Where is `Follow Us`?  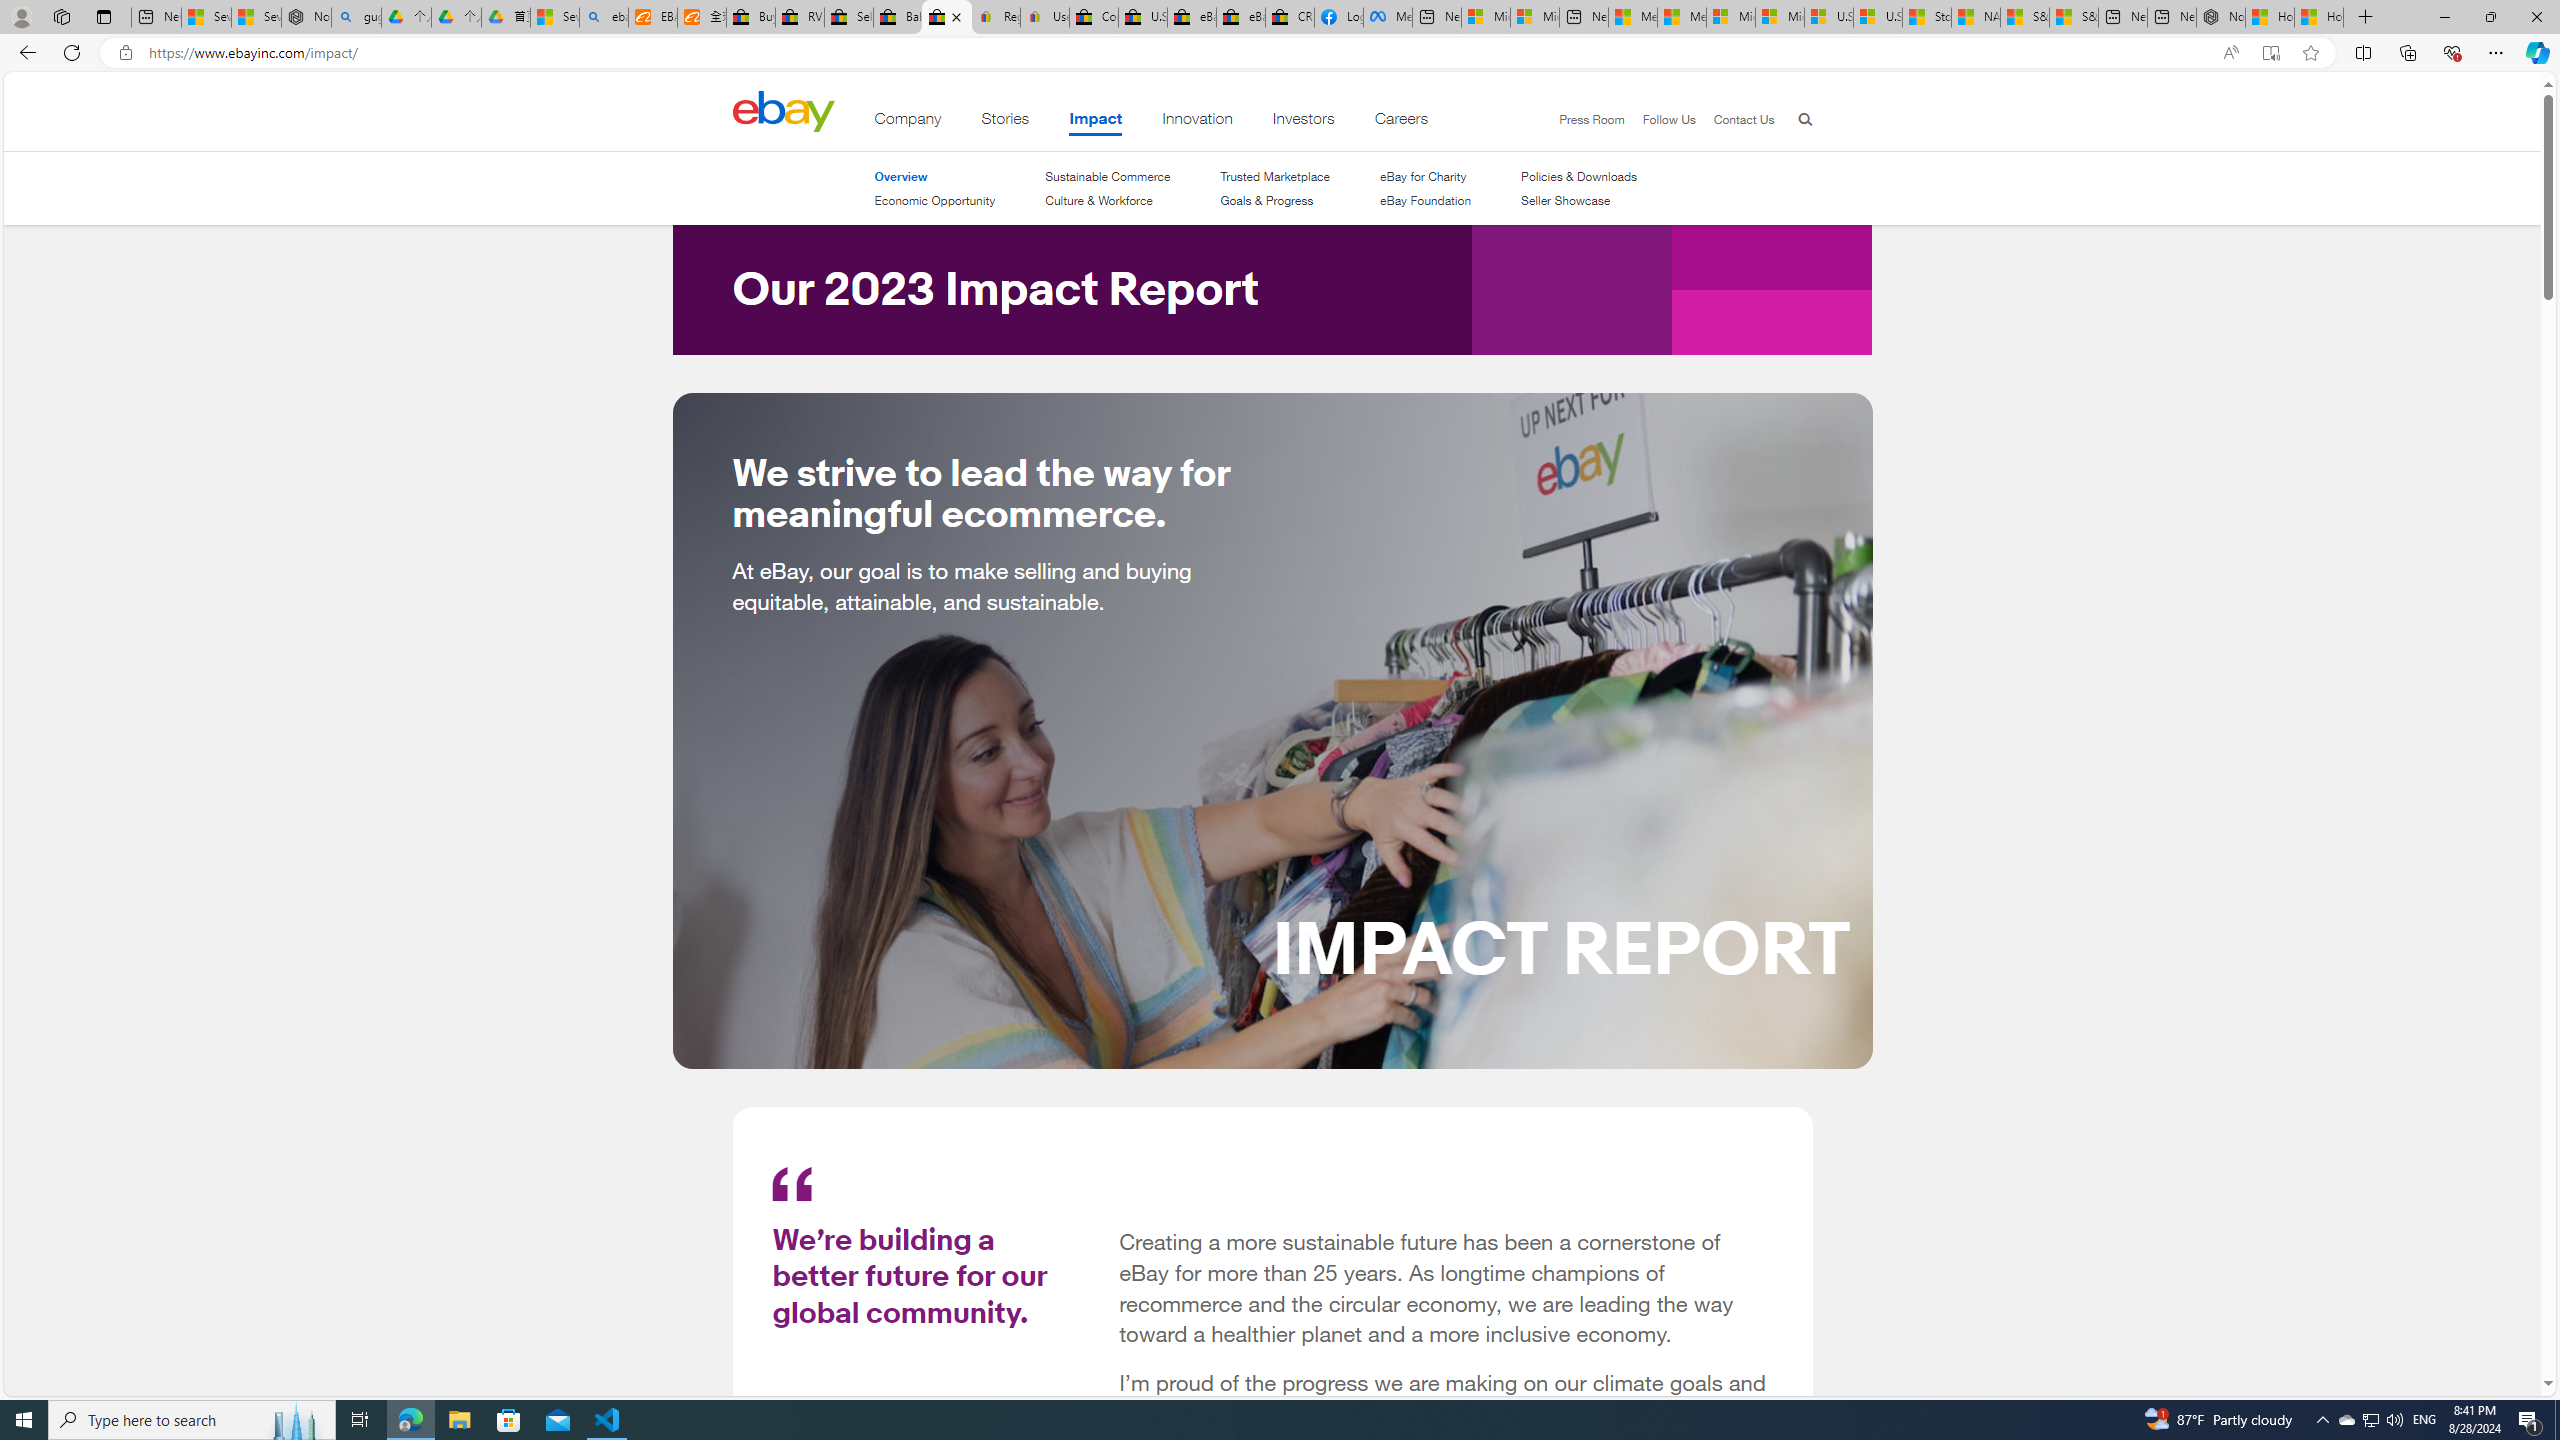
Follow Us is located at coordinates (1658, 120).